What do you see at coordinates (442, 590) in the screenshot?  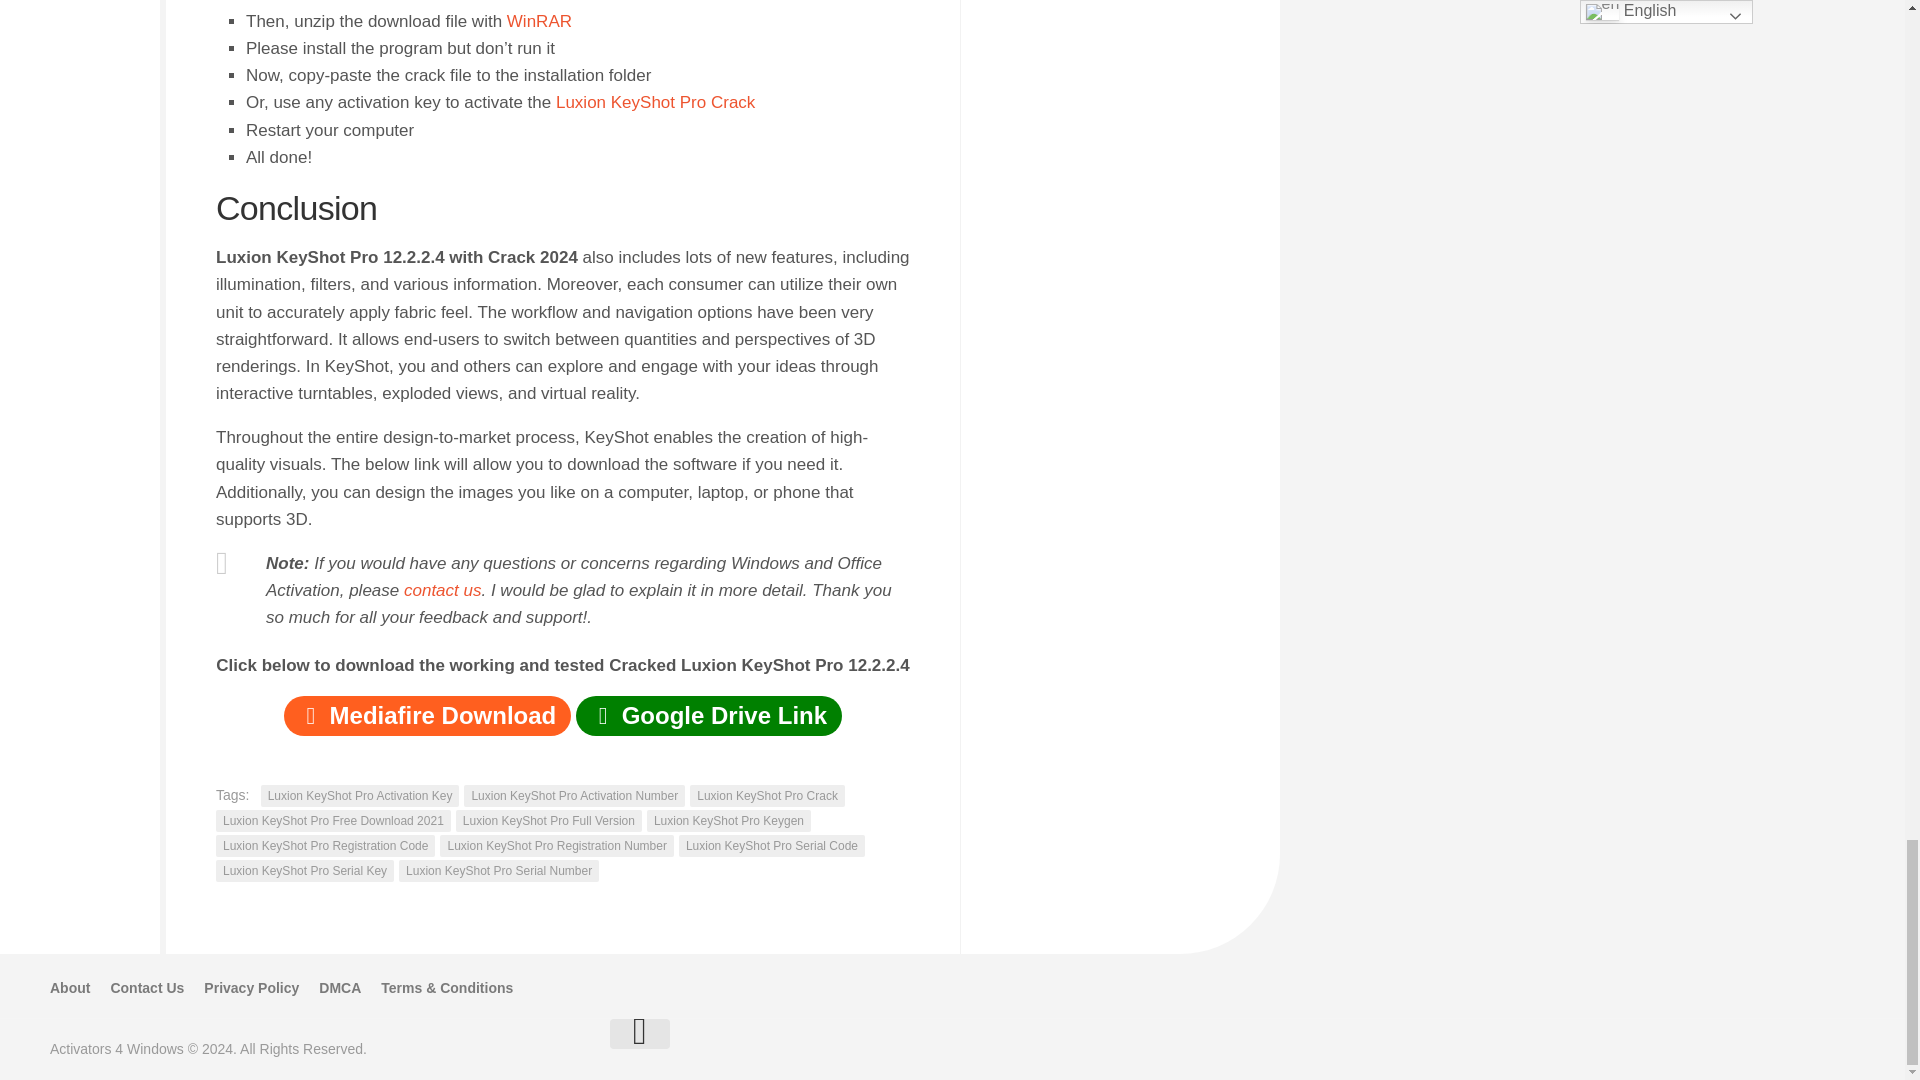 I see `contact us` at bounding box center [442, 590].